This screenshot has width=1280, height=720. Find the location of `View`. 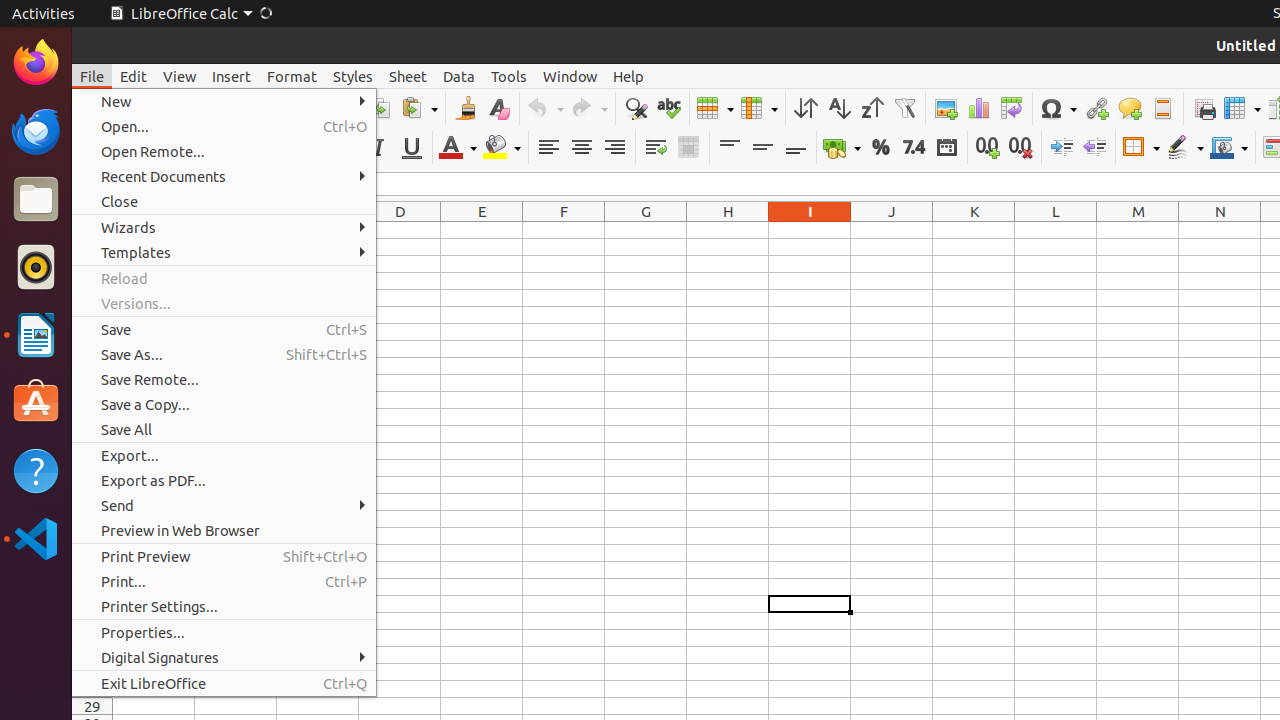

View is located at coordinates (180, 76).